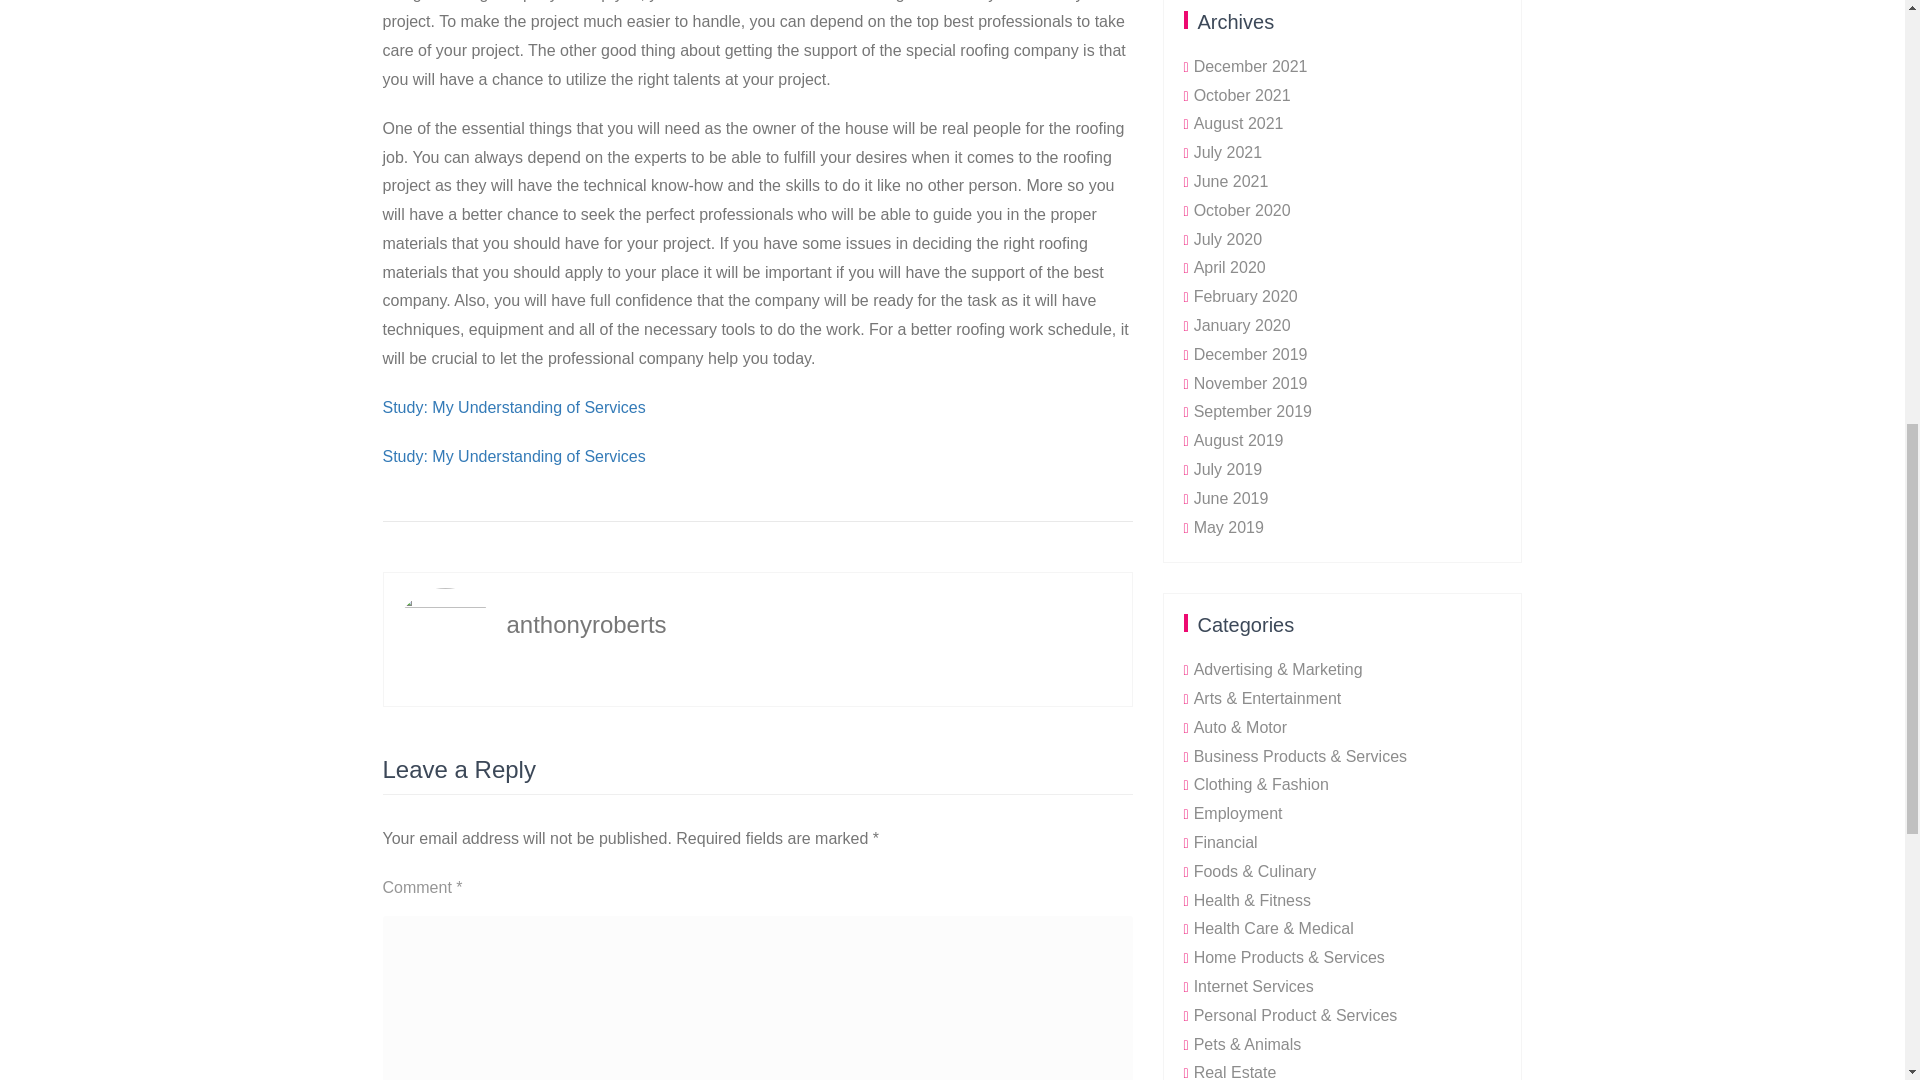 Image resolution: width=1920 pixels, height=1080 pixels. What do you see at coordinates (1242, 95) in the screenshot?
I see `October 2021` at bounding box center [1242, 95].